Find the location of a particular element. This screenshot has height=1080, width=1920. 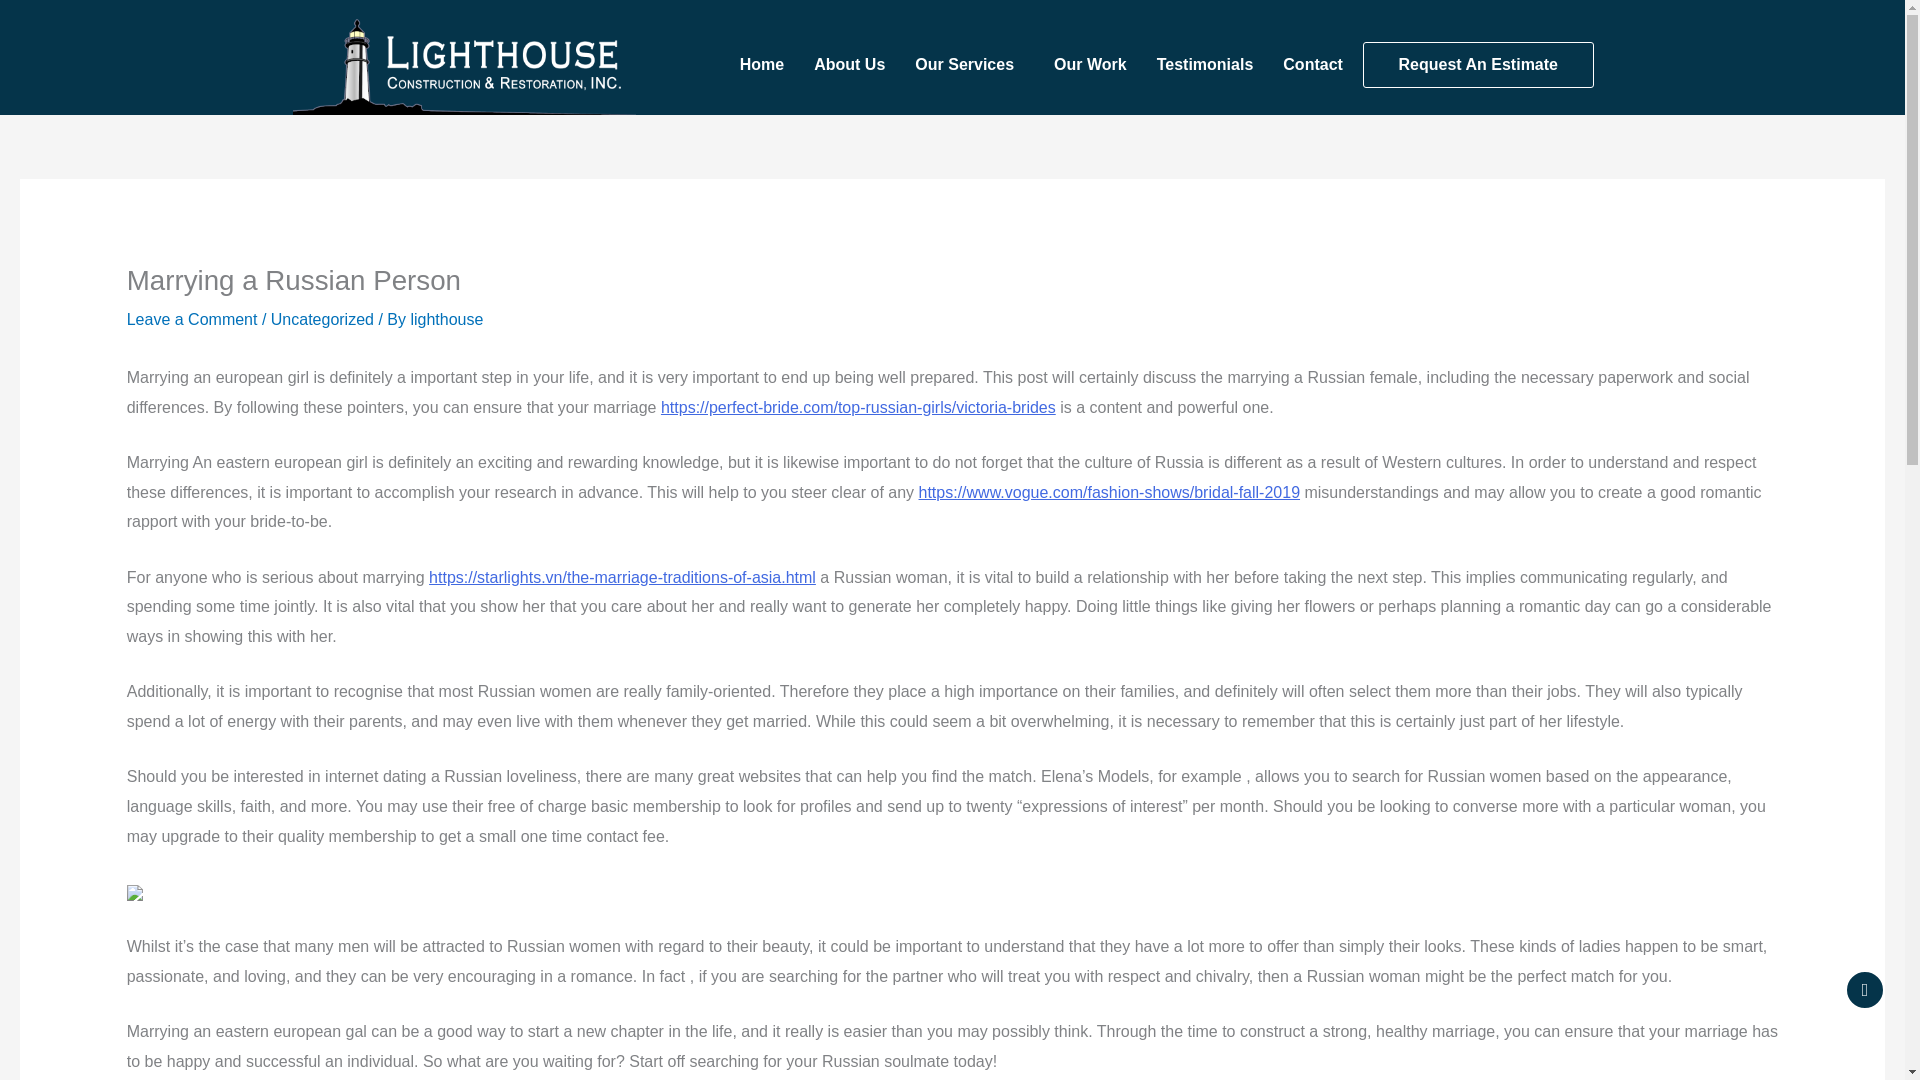

View all posts by lighthouse is located at coordinates (446, 320).